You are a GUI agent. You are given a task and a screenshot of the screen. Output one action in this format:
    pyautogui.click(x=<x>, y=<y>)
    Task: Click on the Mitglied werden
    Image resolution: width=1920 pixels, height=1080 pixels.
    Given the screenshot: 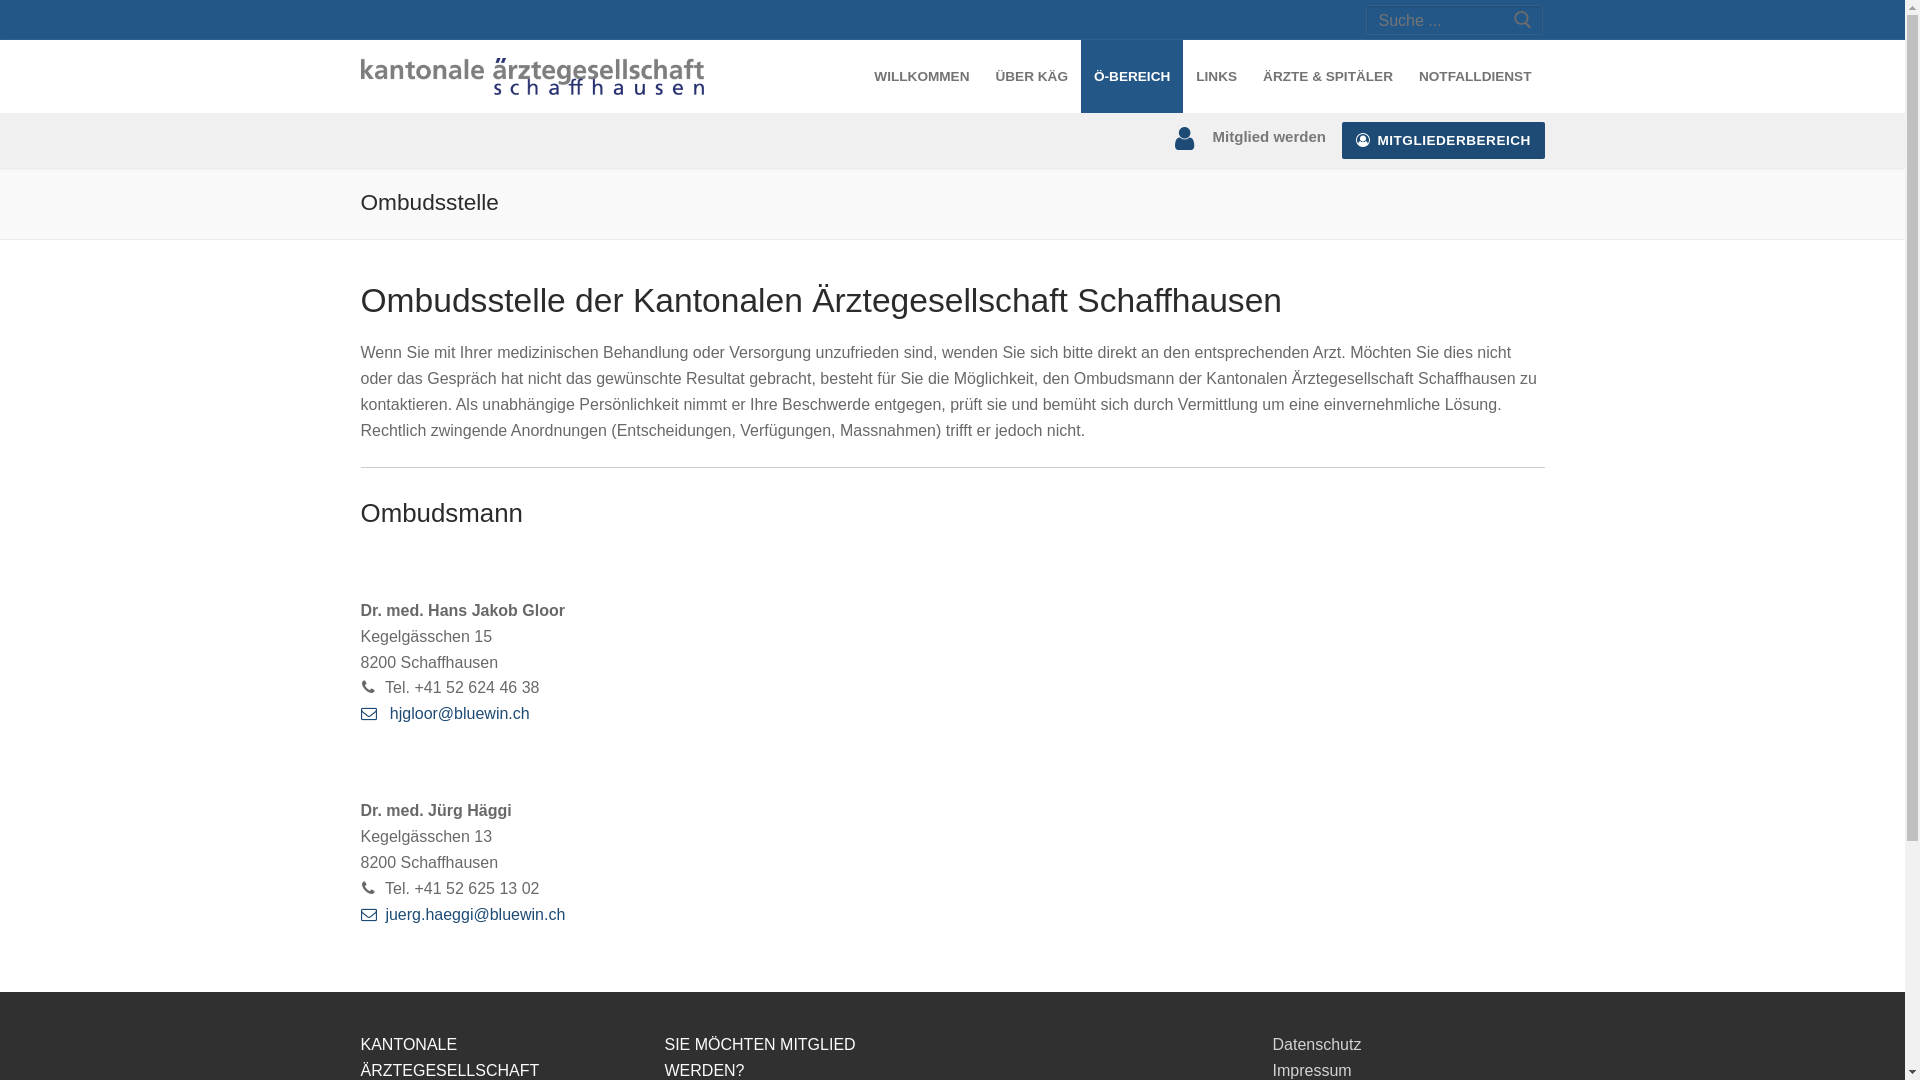 What is the action you would take?
    pyautogui.click(x=1248, y=138)
    